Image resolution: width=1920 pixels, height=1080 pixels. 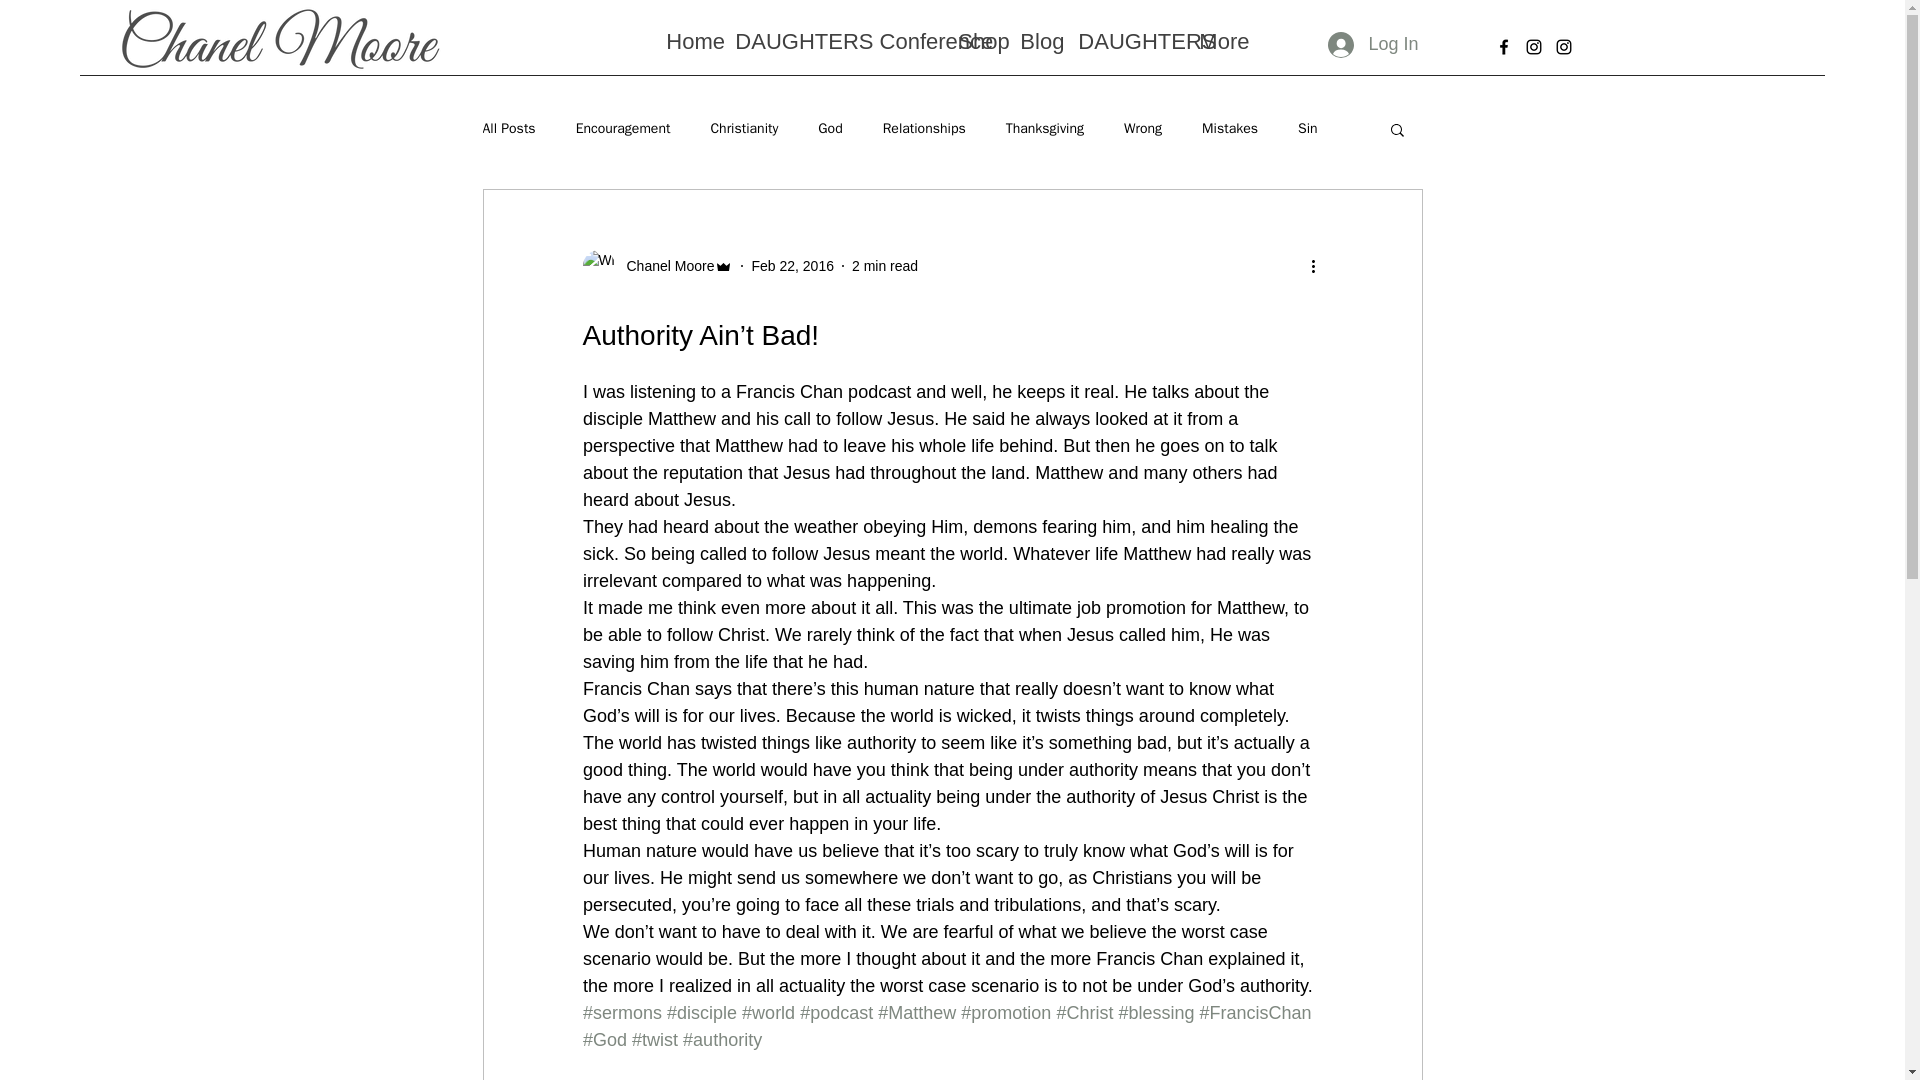 I want to click on Mistakes, so click(x=1229, y=128).